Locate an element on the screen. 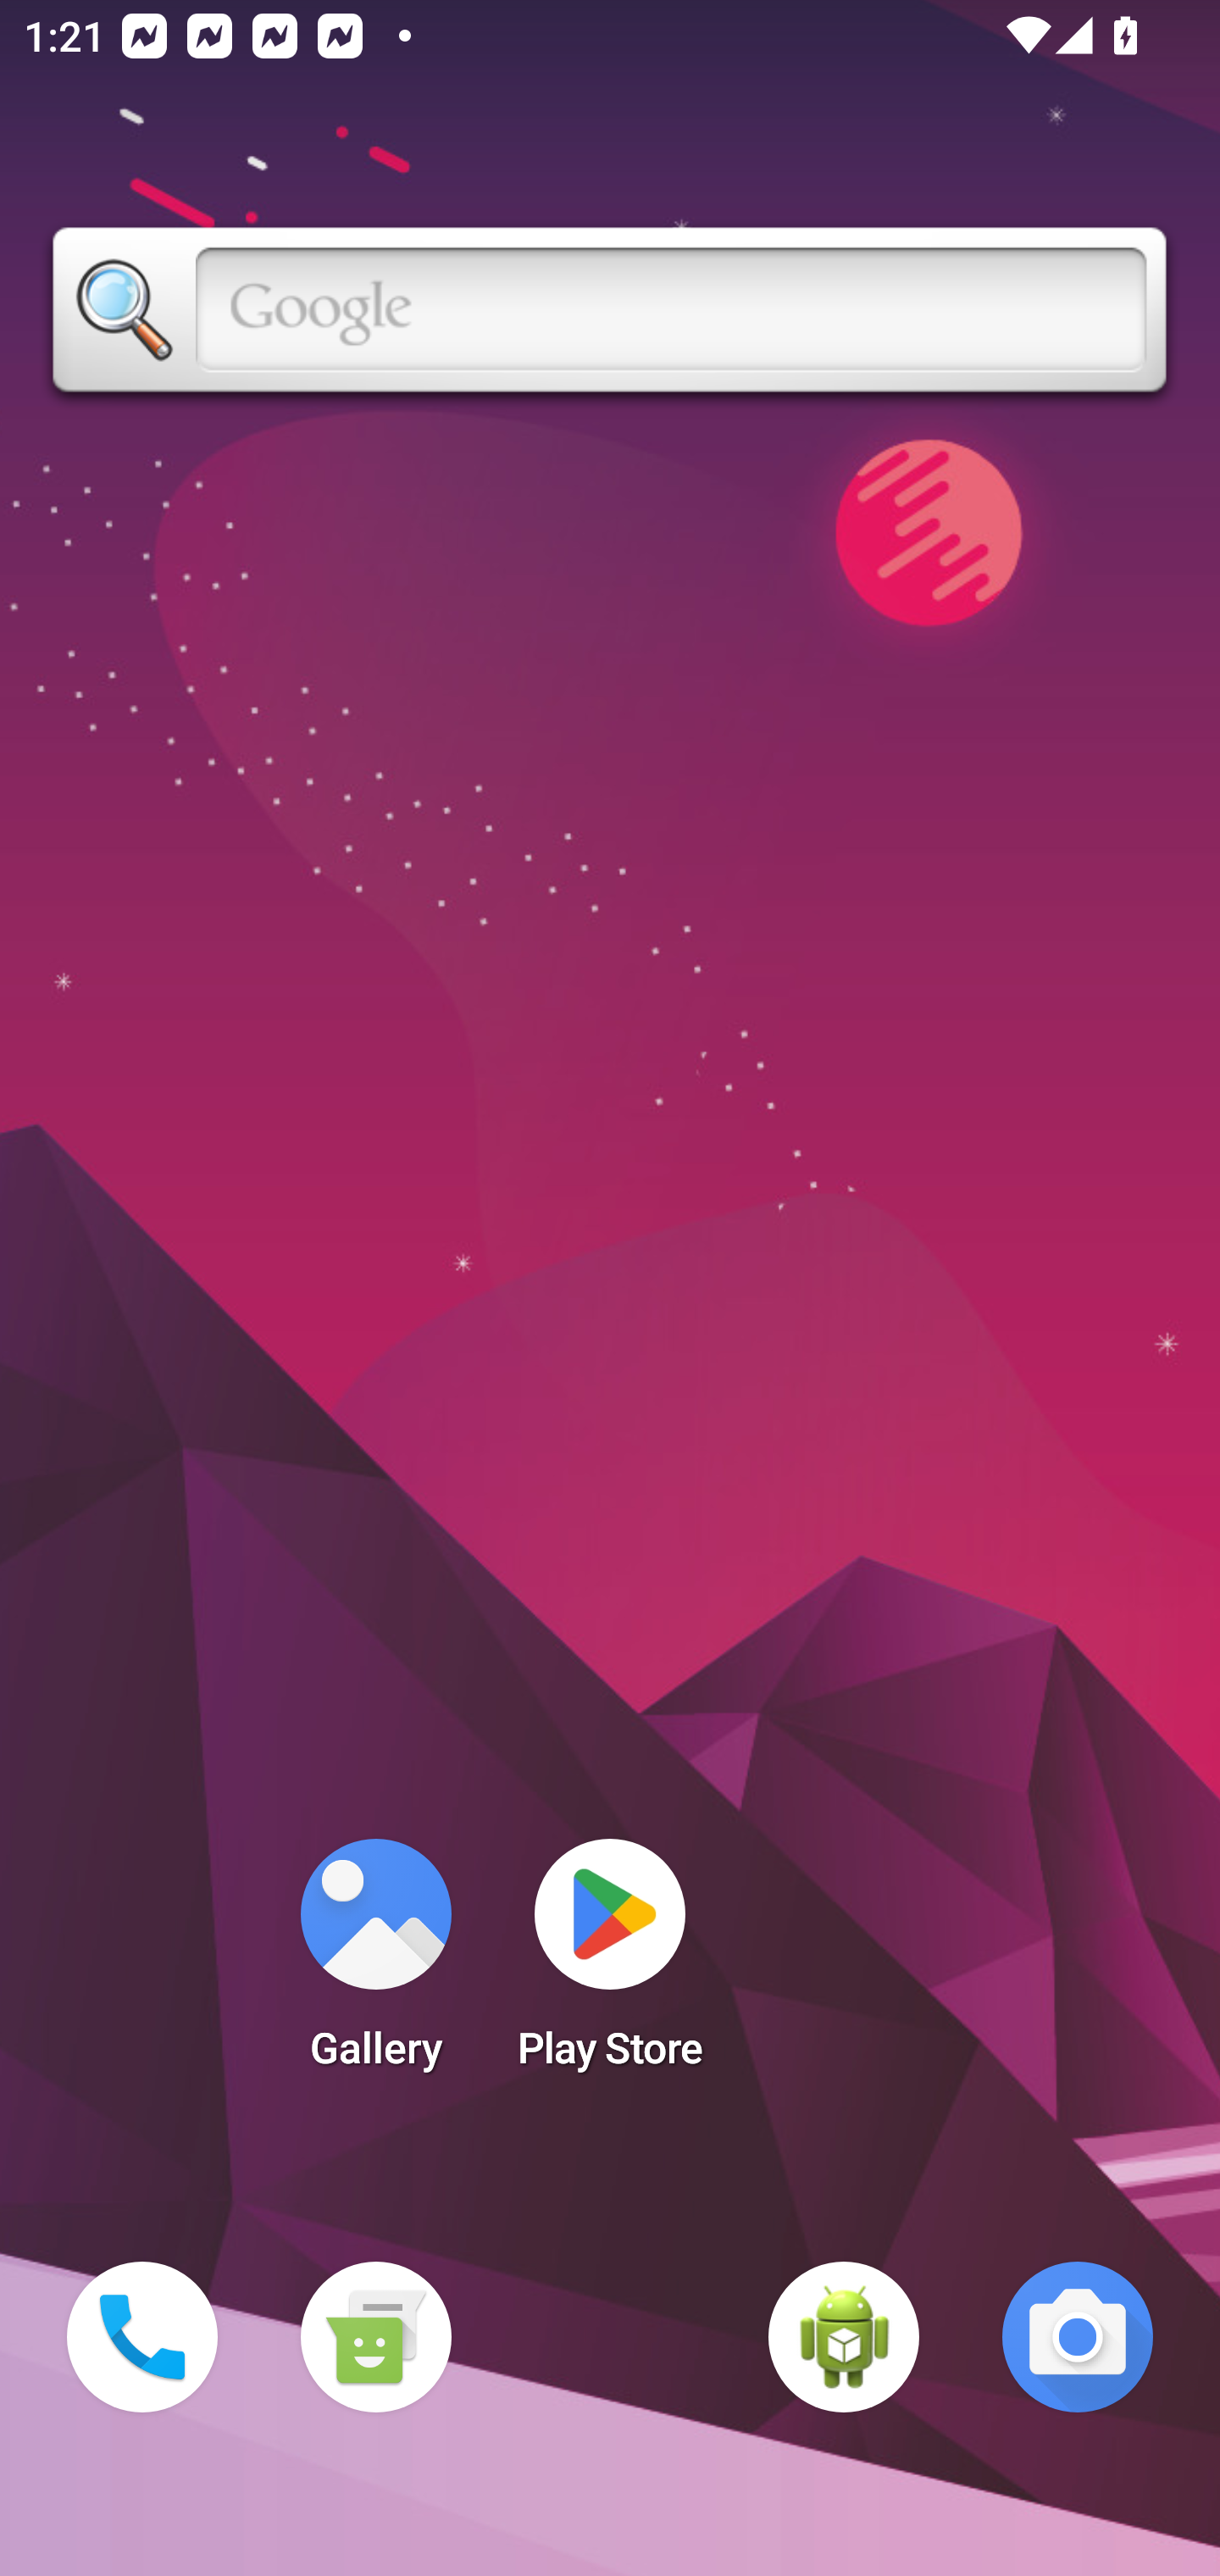  Phone is located at coordinates (142, 2337).